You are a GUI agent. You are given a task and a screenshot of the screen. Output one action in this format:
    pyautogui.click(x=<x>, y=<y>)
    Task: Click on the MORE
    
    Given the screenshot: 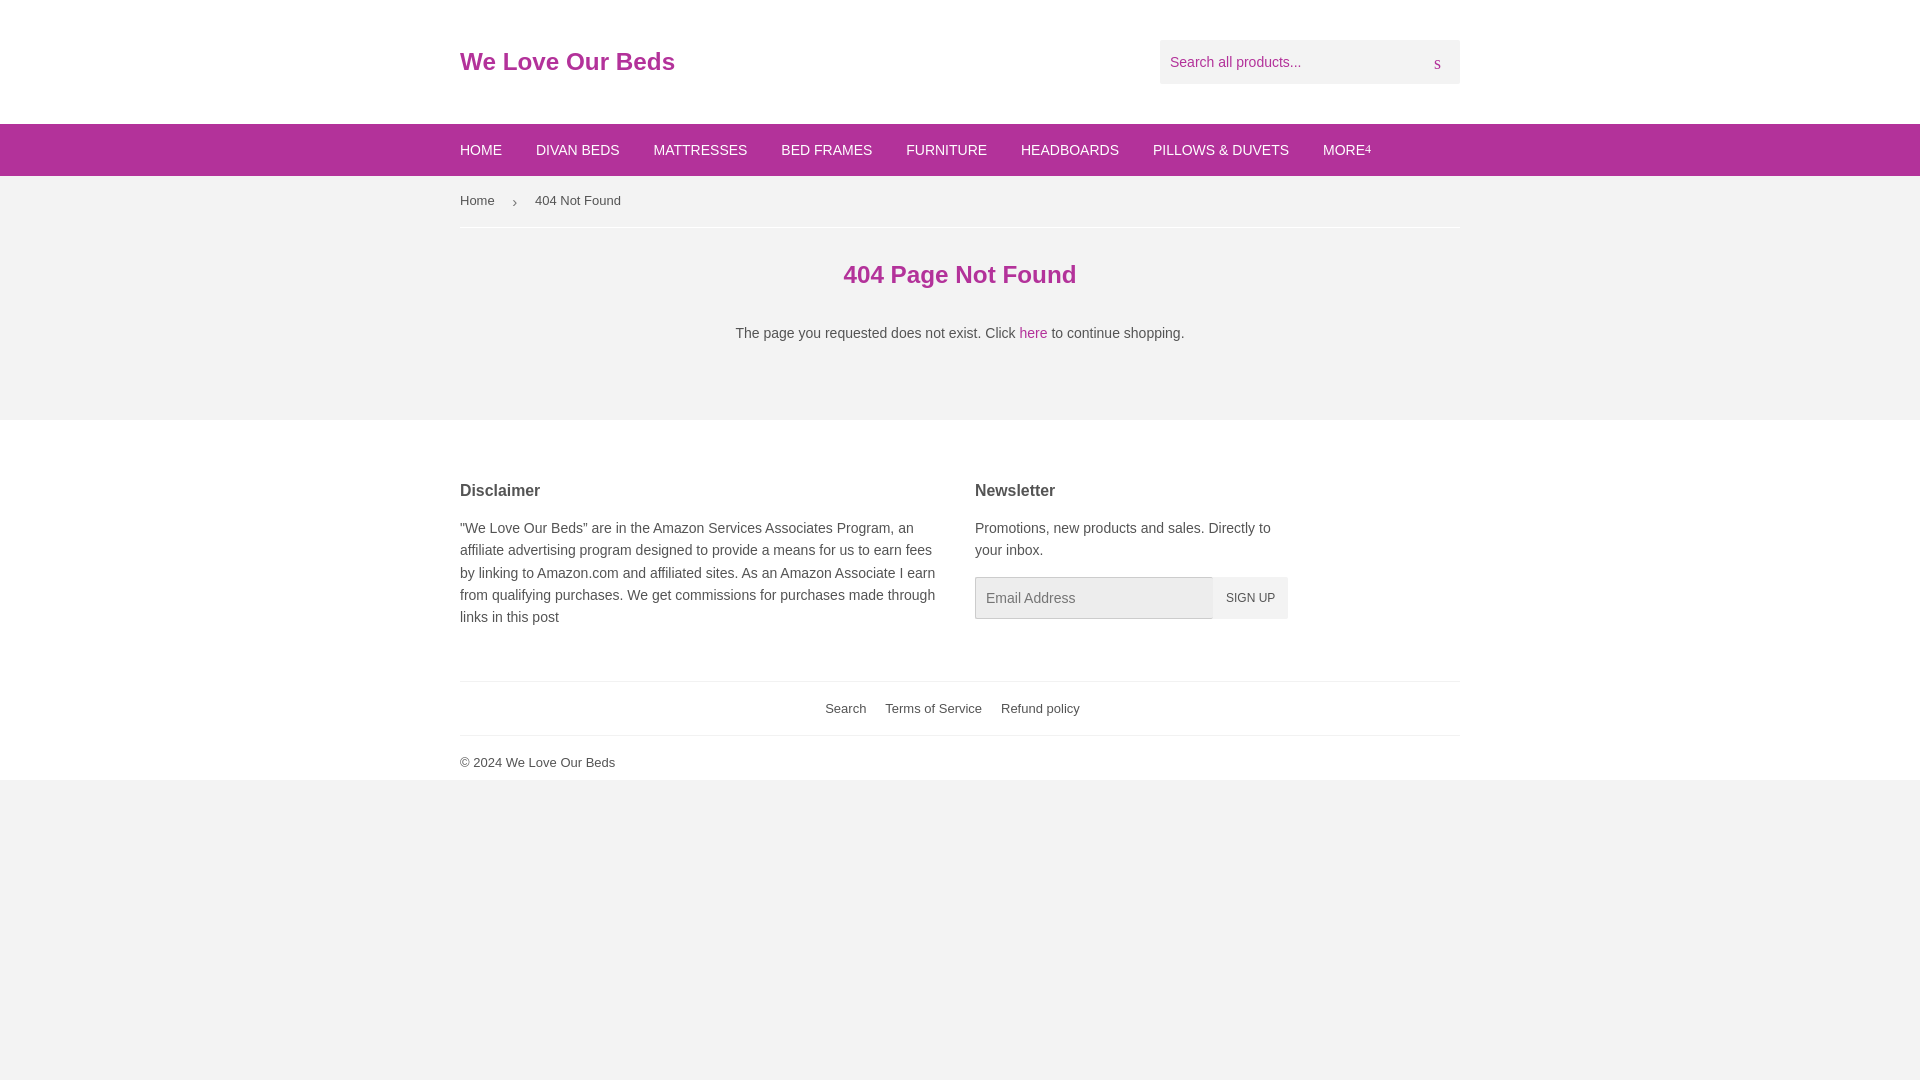 What is the action you would take?
    pyautogui.click(x=1346, y=150)
    